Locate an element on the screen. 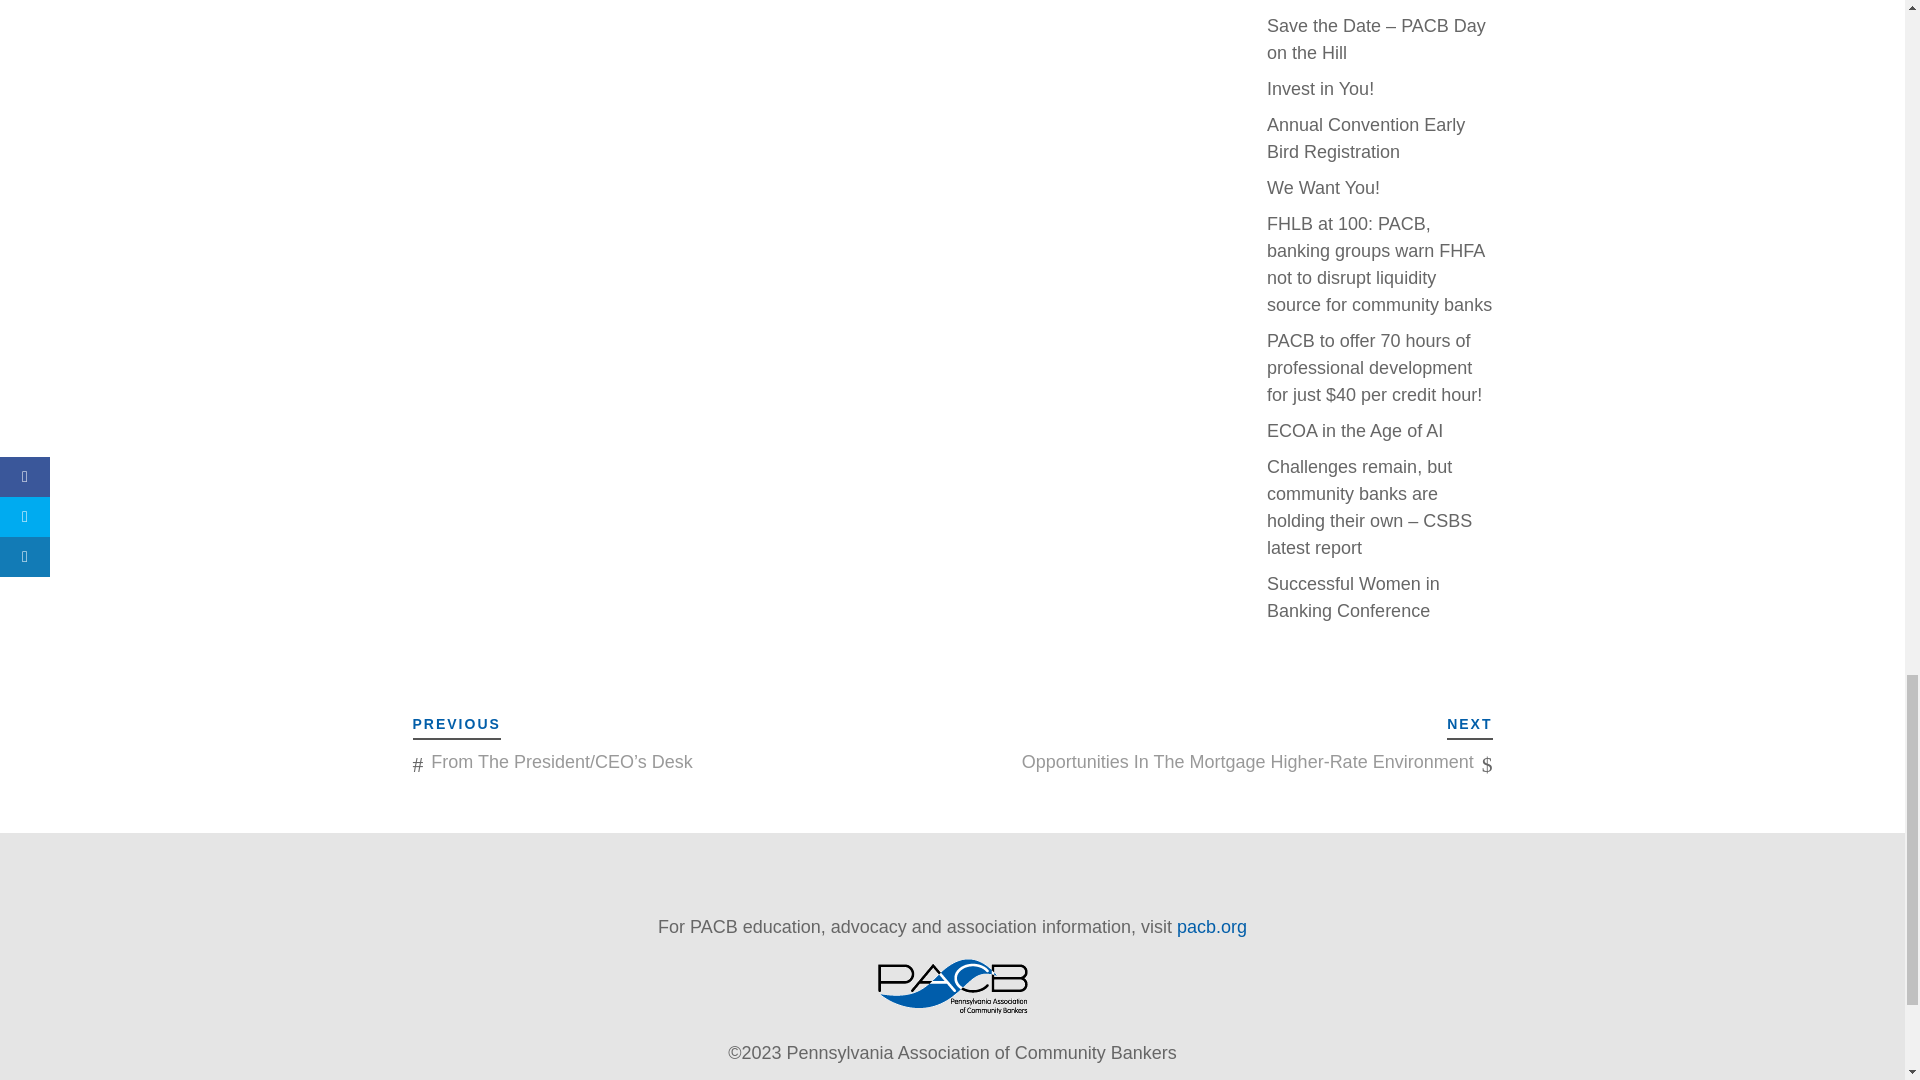 This screenshot has height=1080, width=1920. Annual Convention Early Bird Registration is located at coordinates (1366, 138).